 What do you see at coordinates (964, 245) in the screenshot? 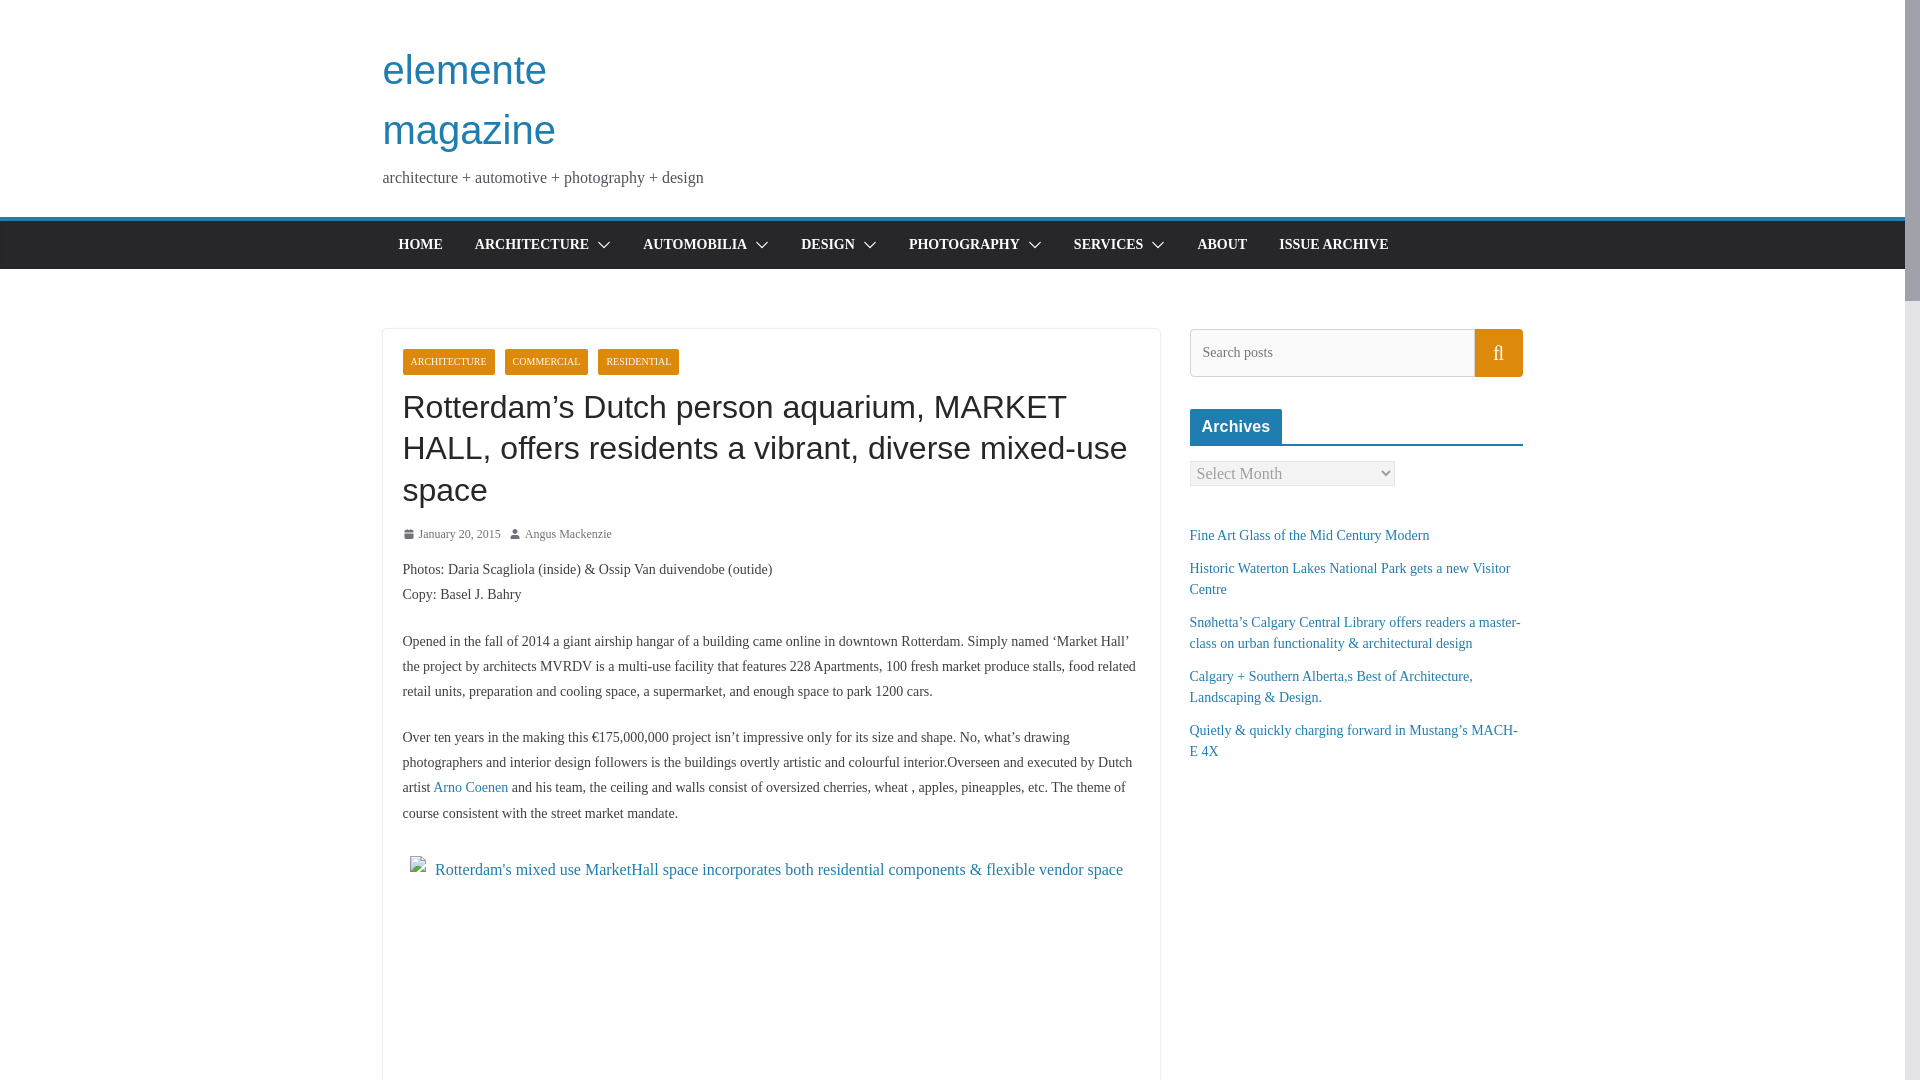
I see `PHOTOGRAPHY` at bounding box center [964, 245].